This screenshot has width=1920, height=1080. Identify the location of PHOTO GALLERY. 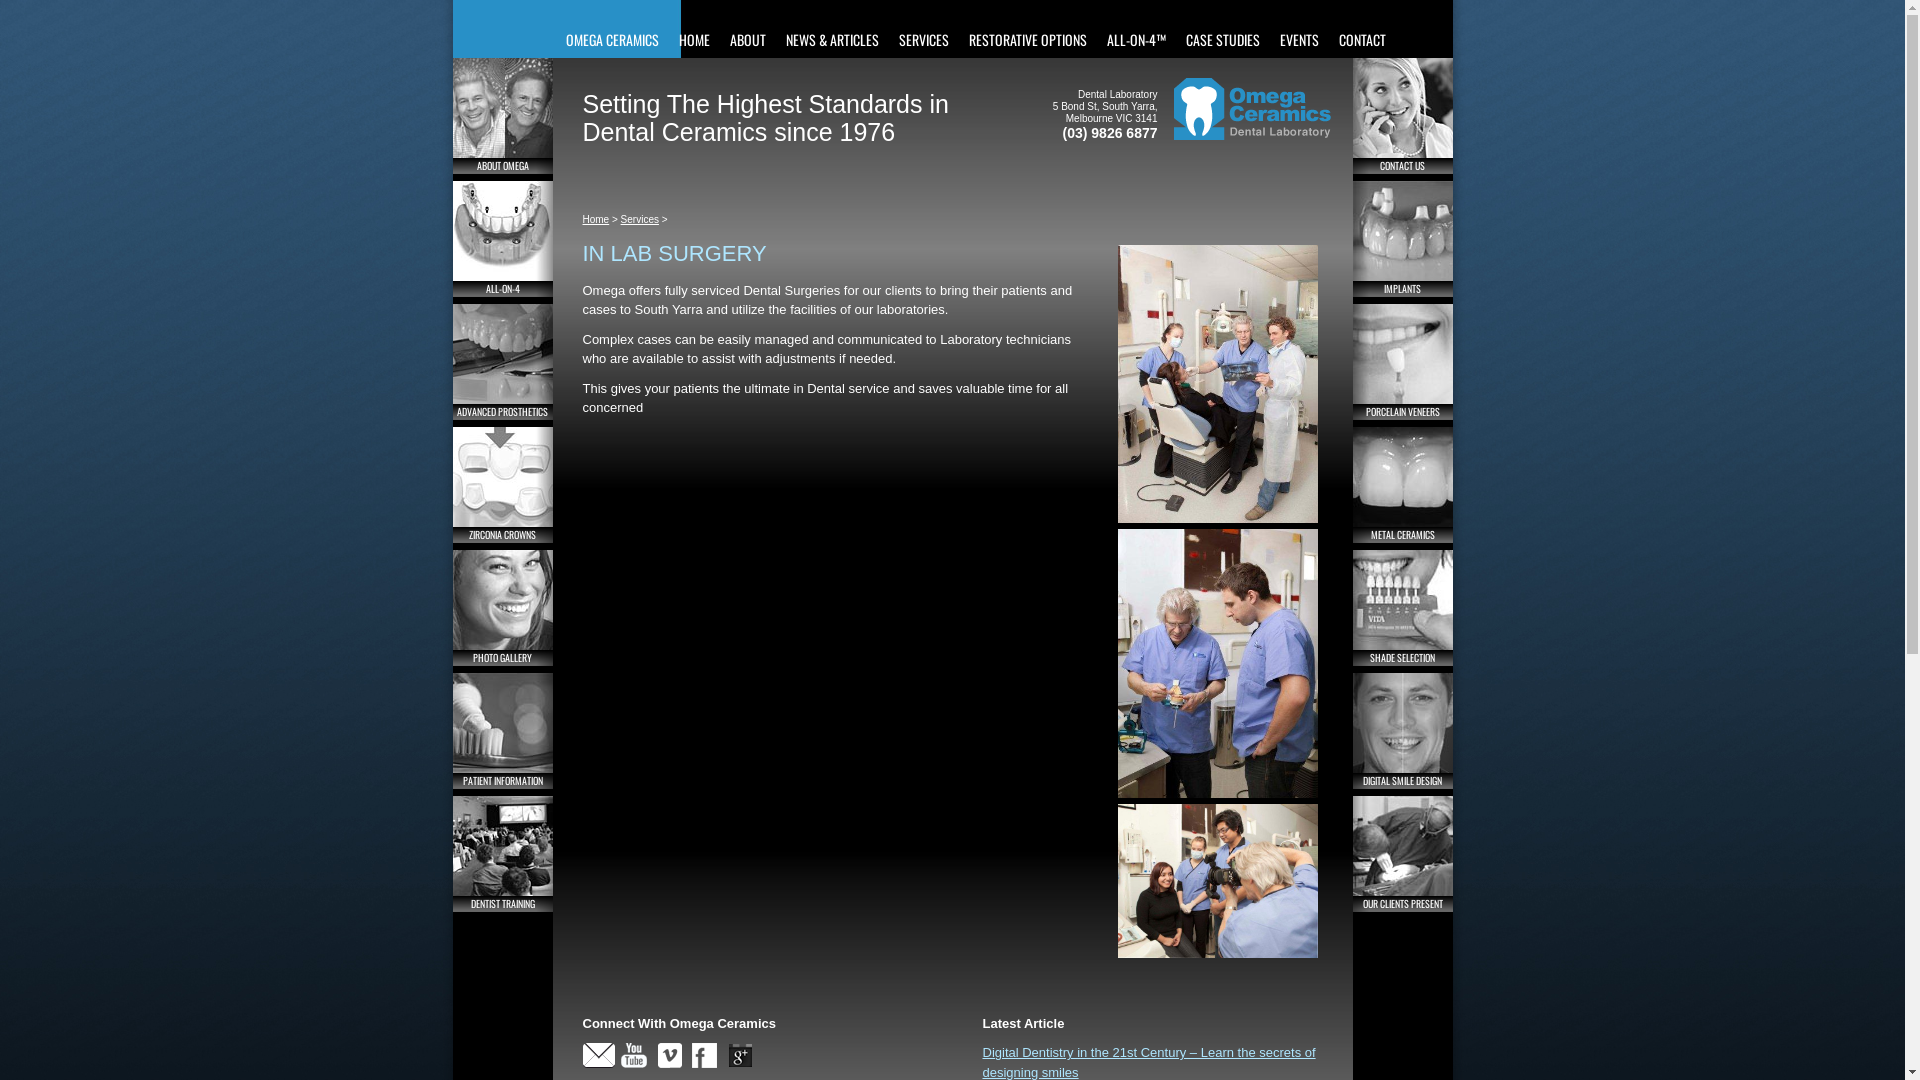
(502, 608).